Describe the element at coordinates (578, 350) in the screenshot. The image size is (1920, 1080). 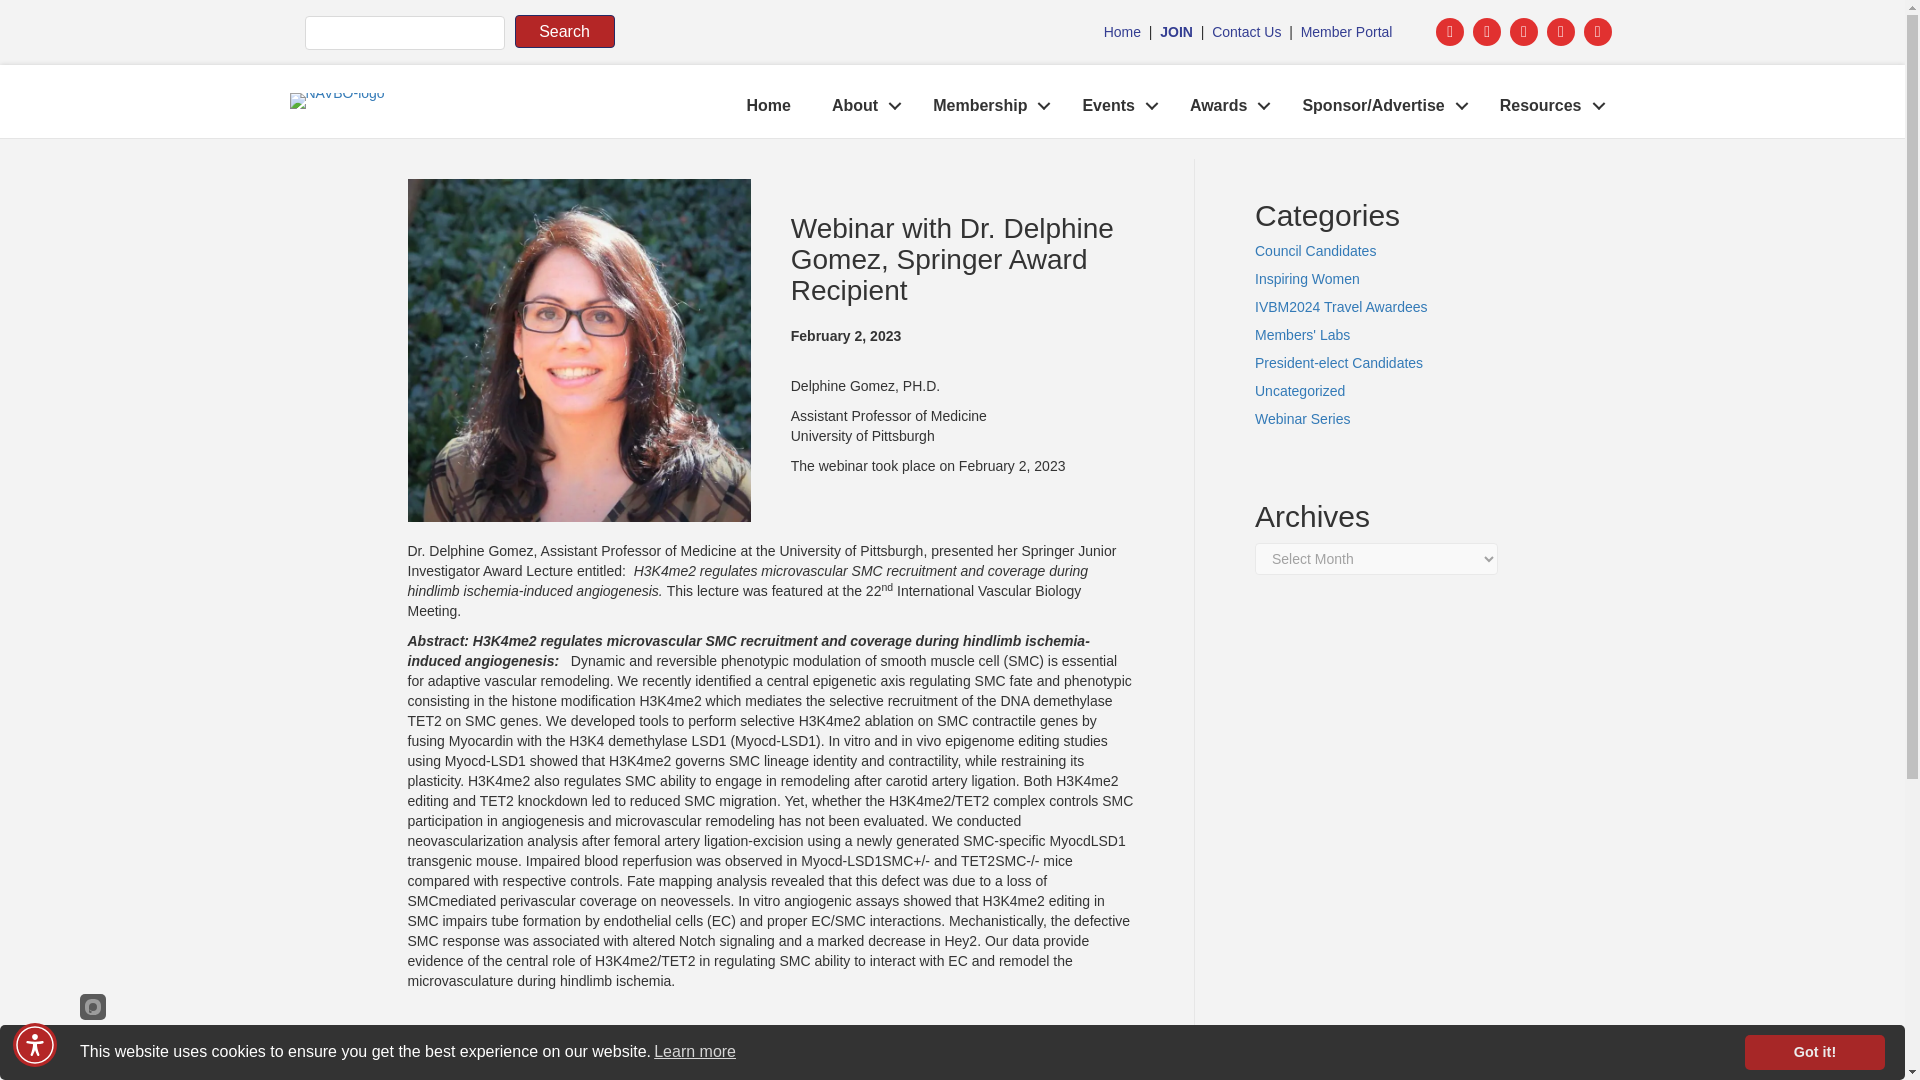
I see `Gomez` at that location.